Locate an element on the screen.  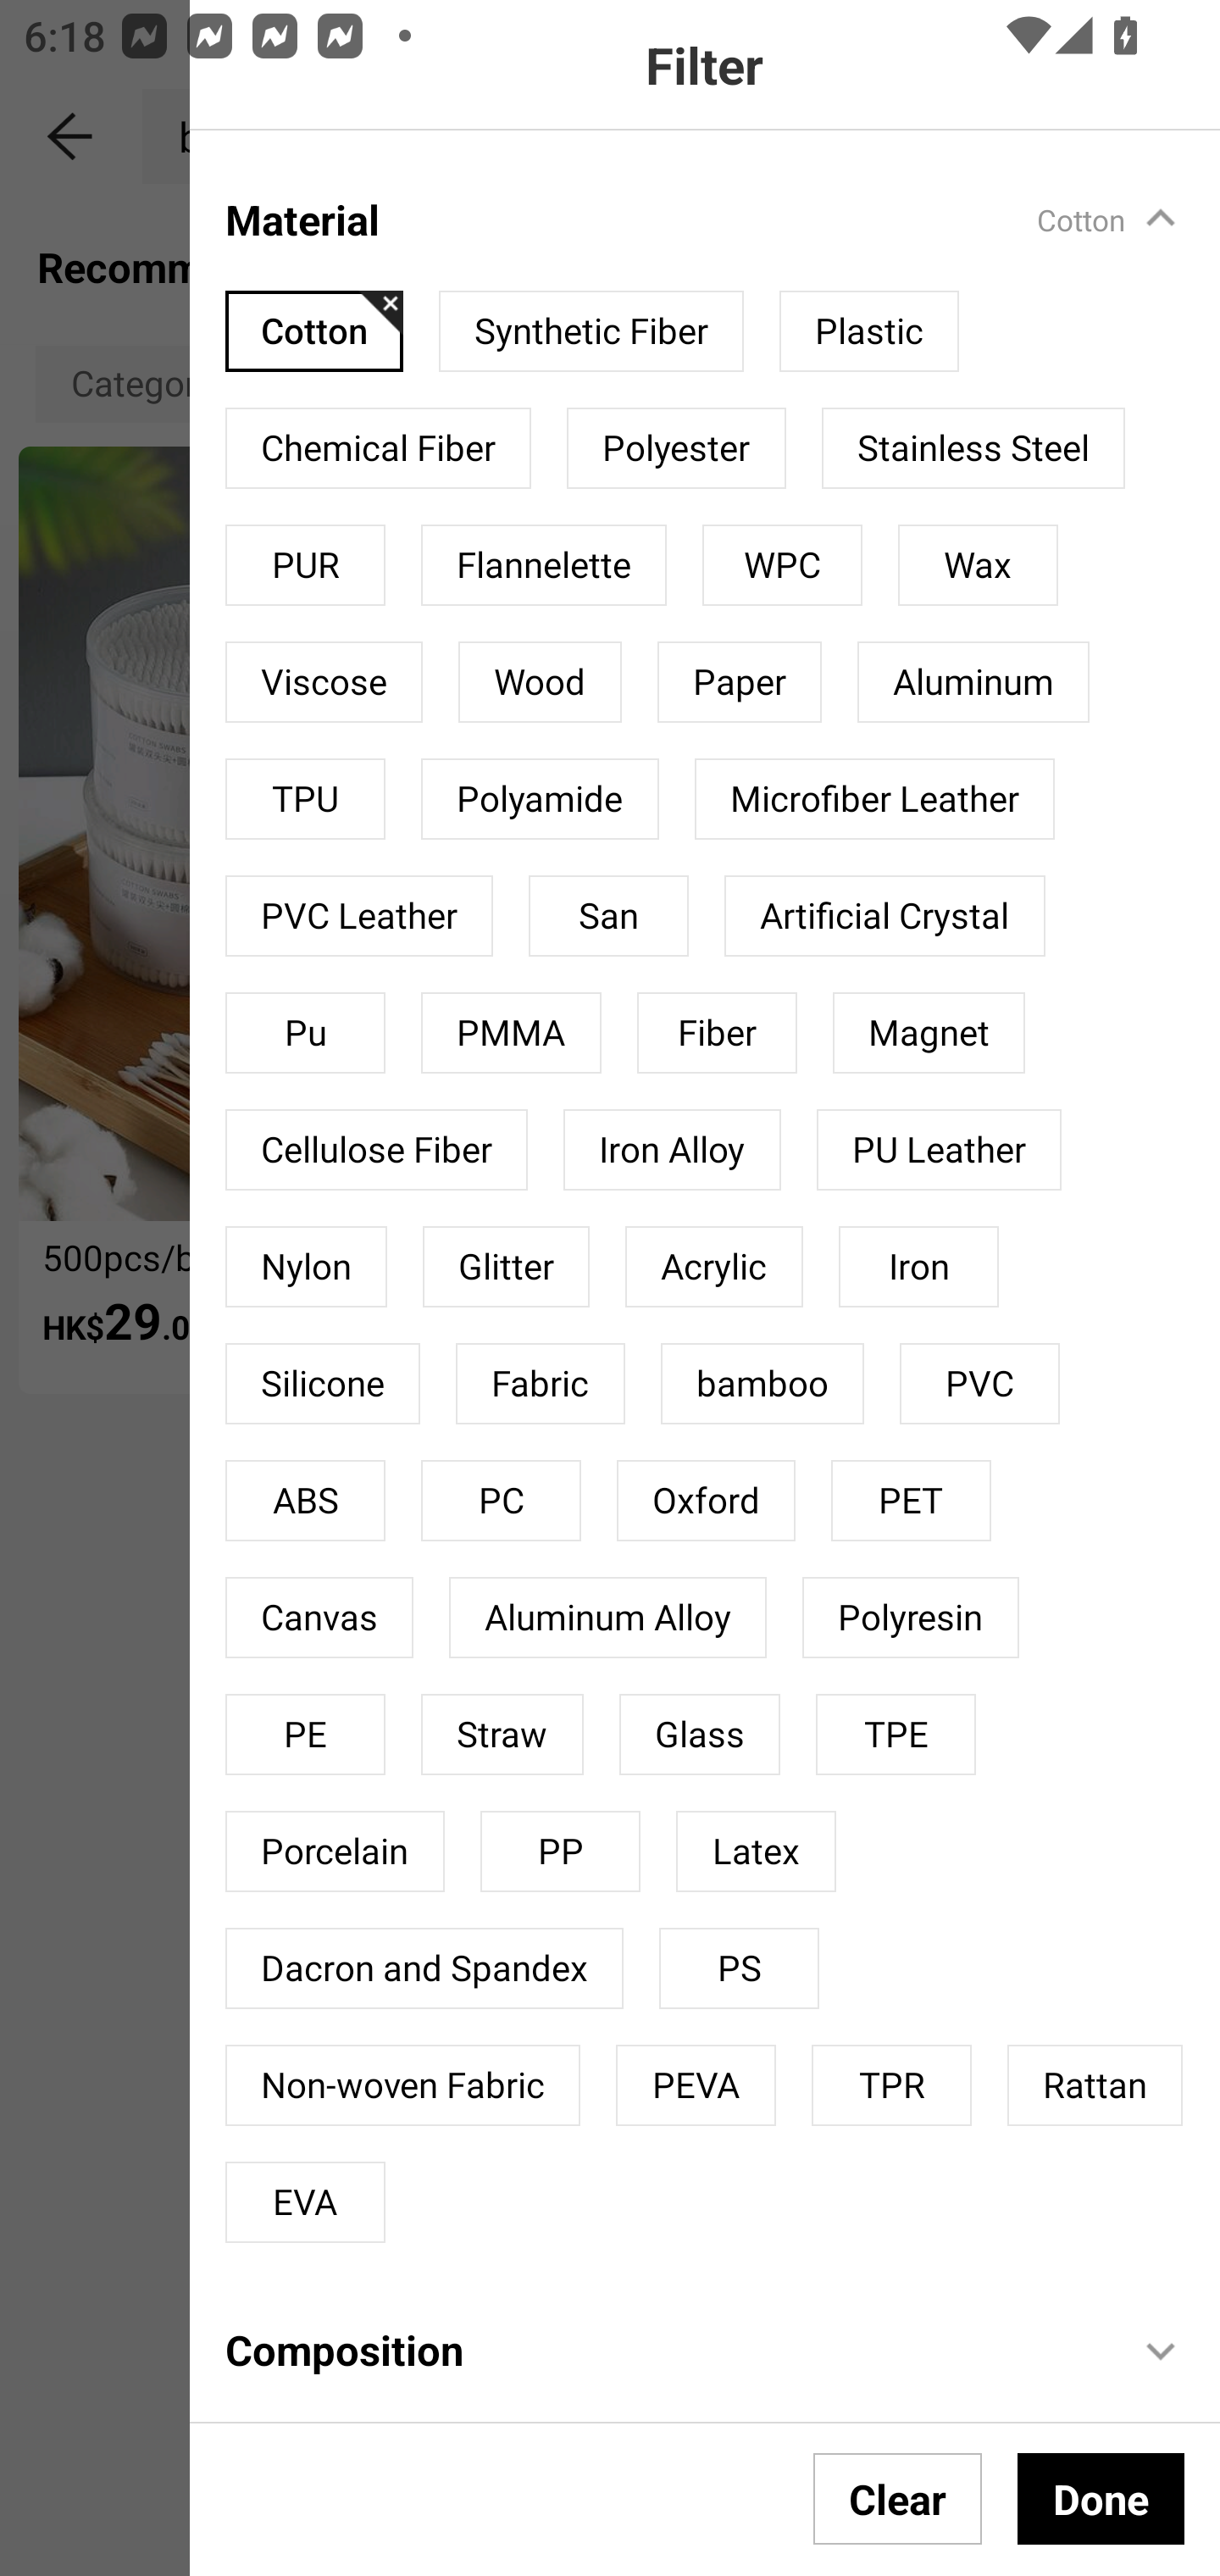
Latex is located at coordinates (756, 1852).